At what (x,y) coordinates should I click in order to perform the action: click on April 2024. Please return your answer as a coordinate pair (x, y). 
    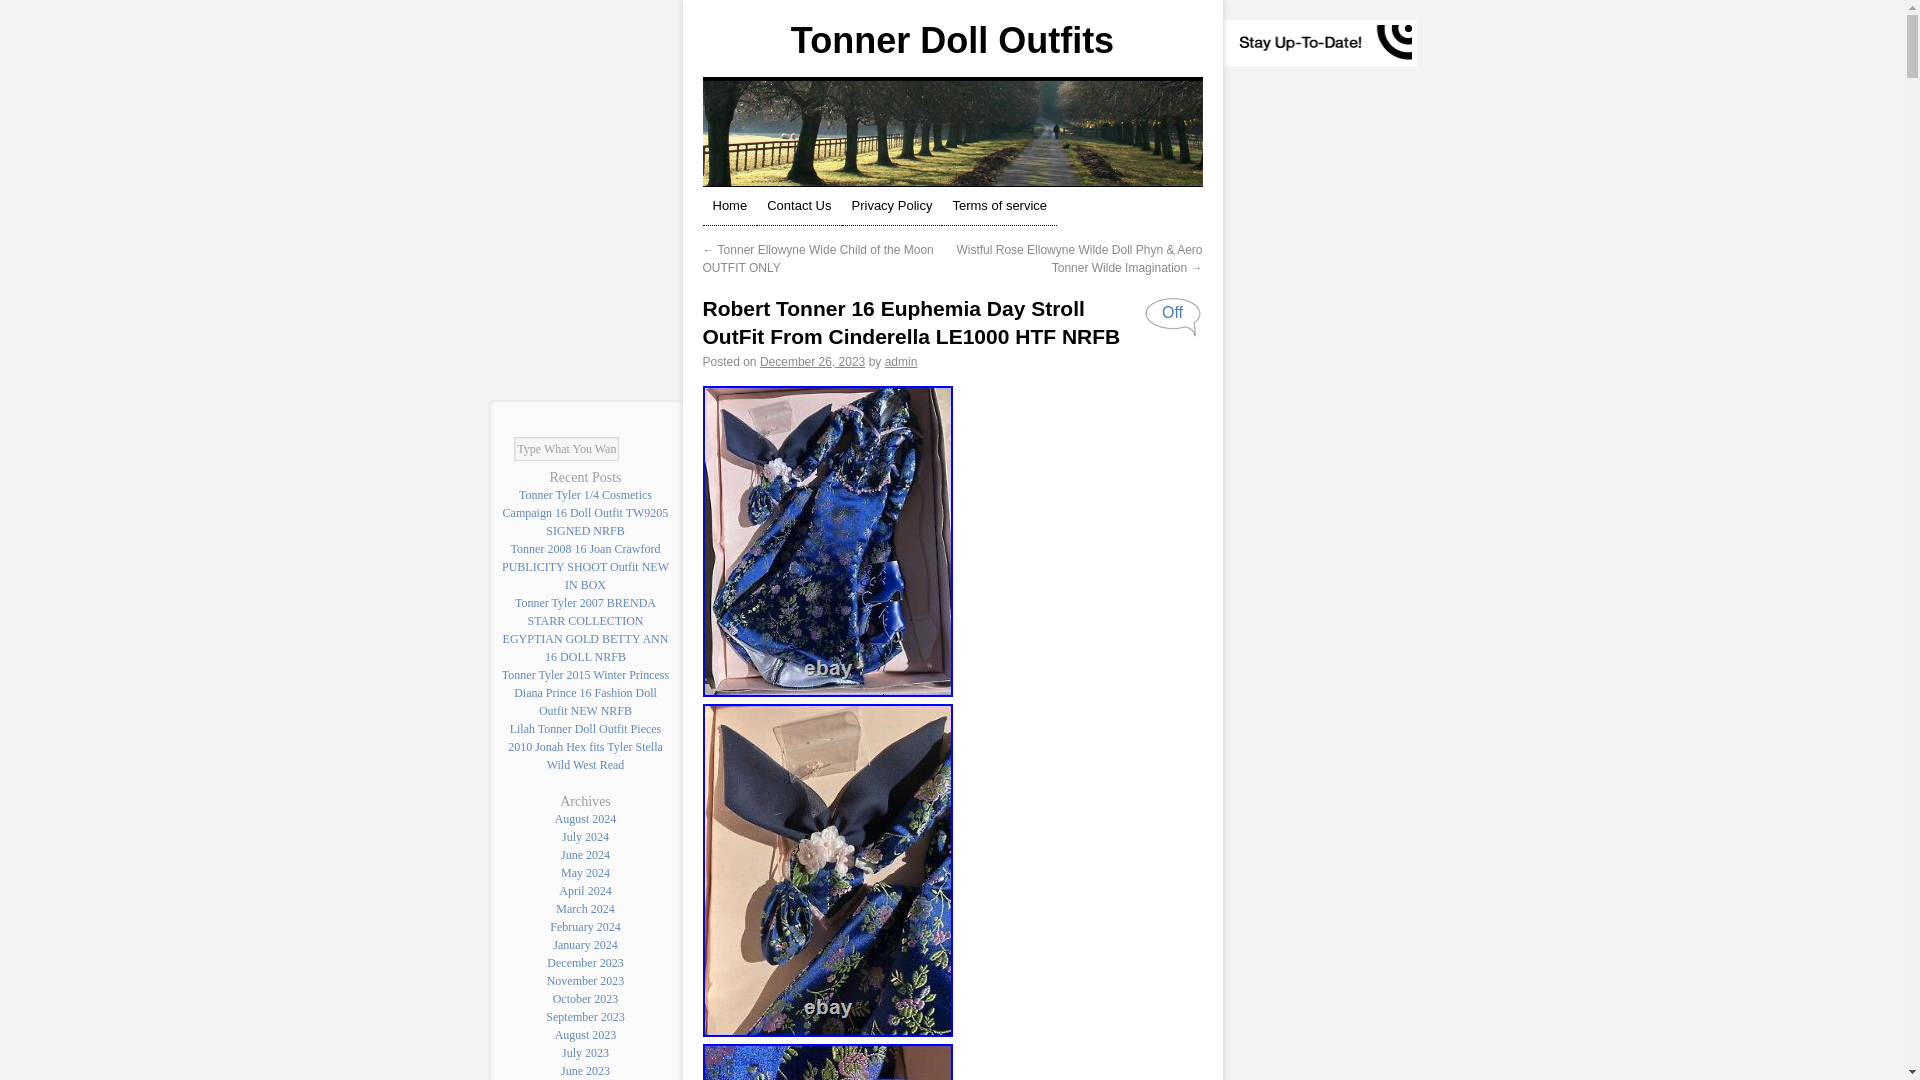
    Looking at the image, I should click on (584, 890).